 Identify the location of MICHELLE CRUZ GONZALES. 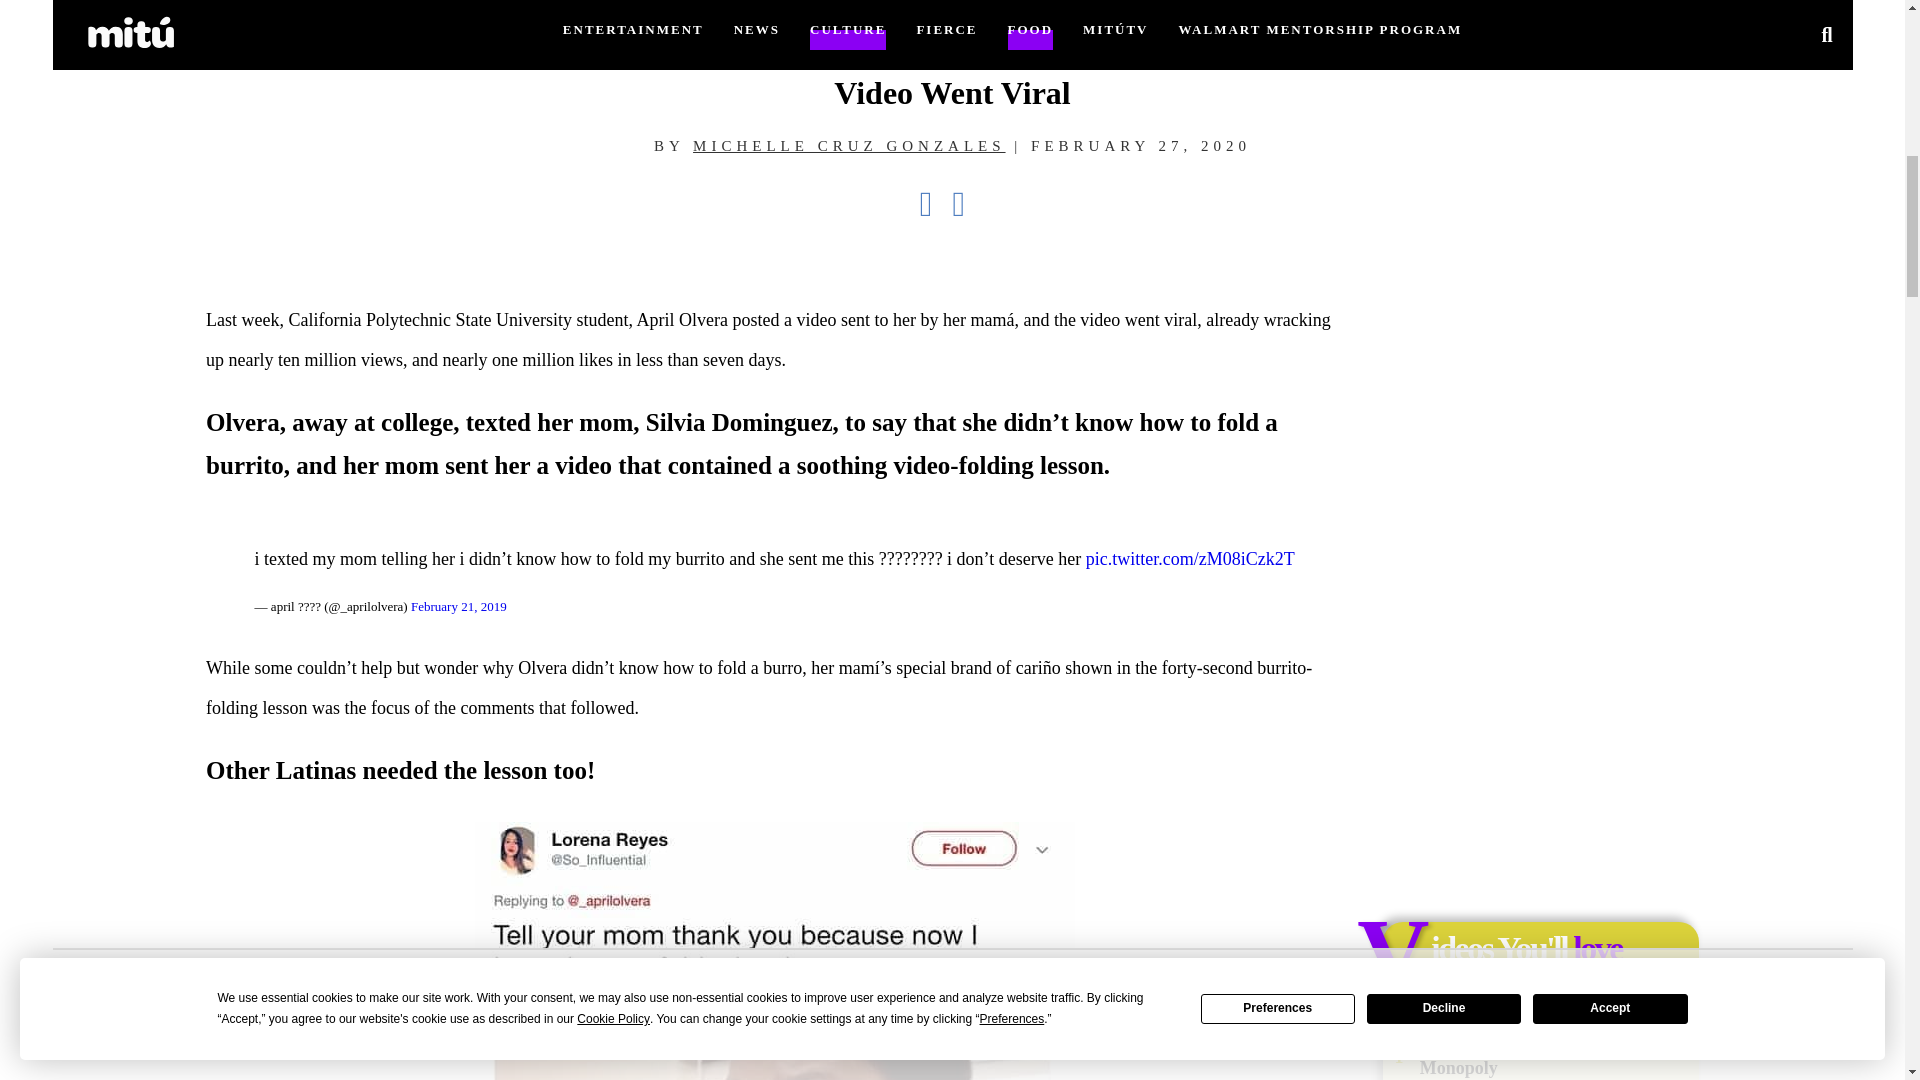
(850, 146).